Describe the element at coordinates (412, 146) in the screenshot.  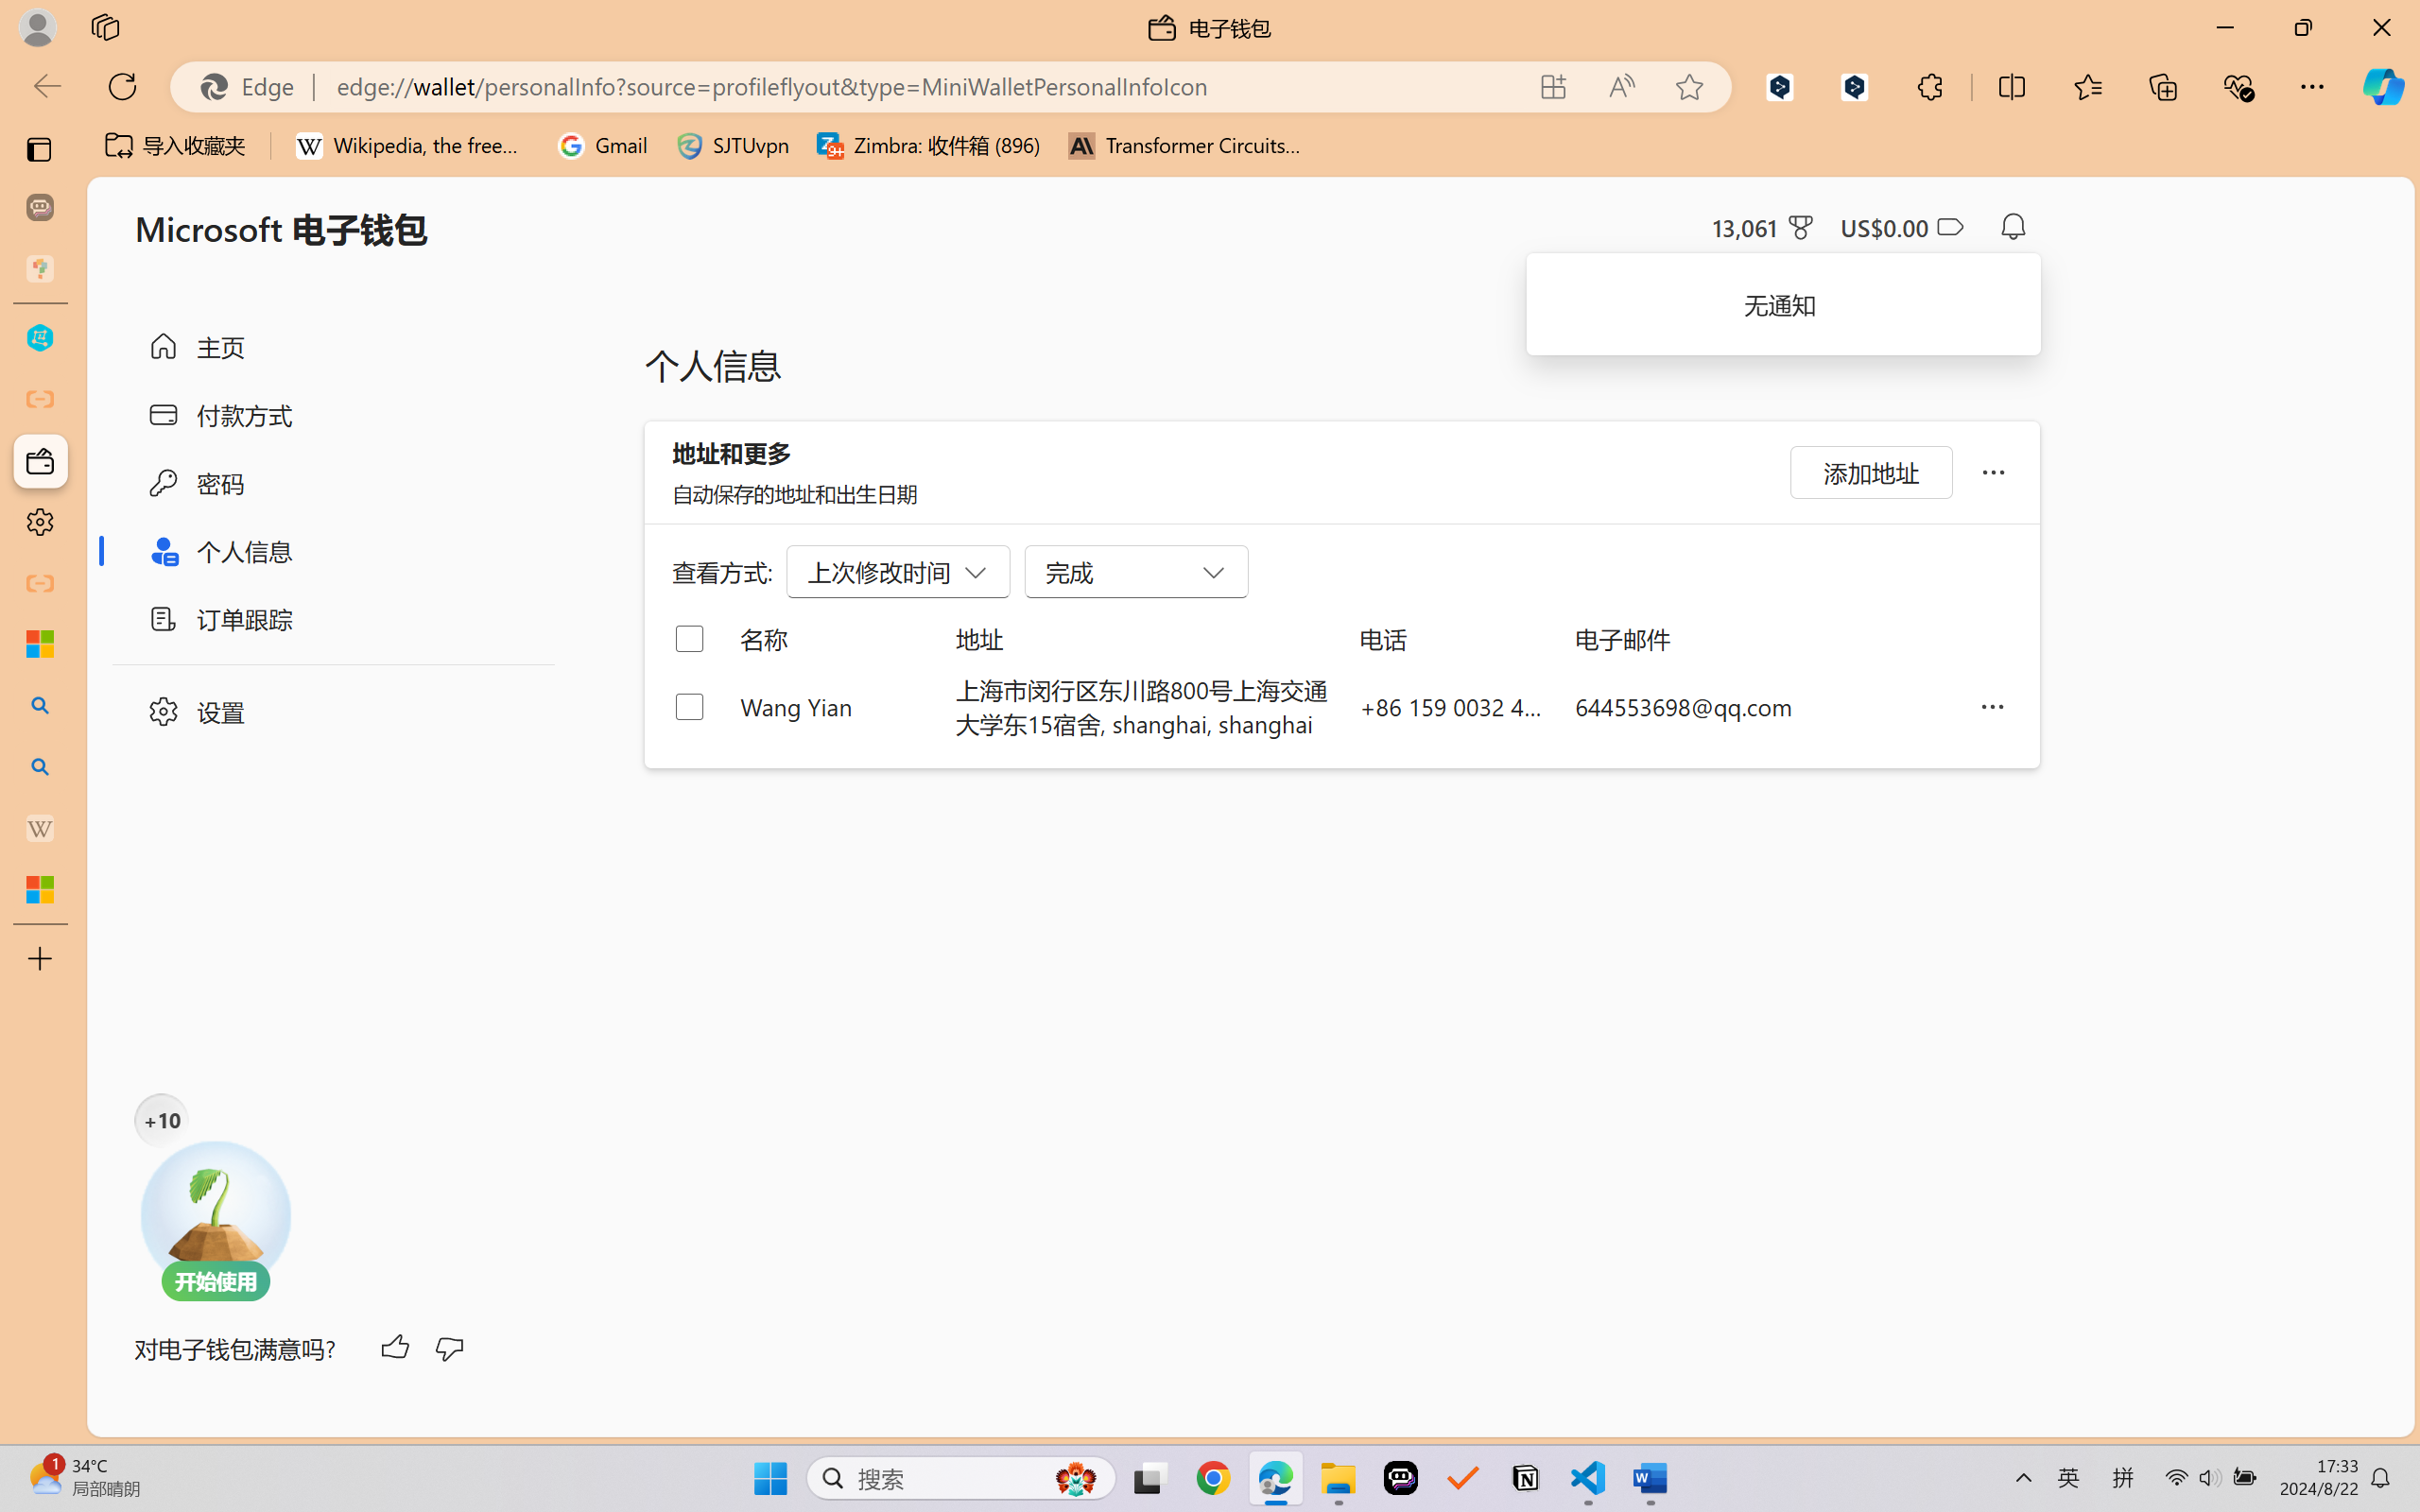
I see `Wikipedia, the free encyclopedia` at that location.